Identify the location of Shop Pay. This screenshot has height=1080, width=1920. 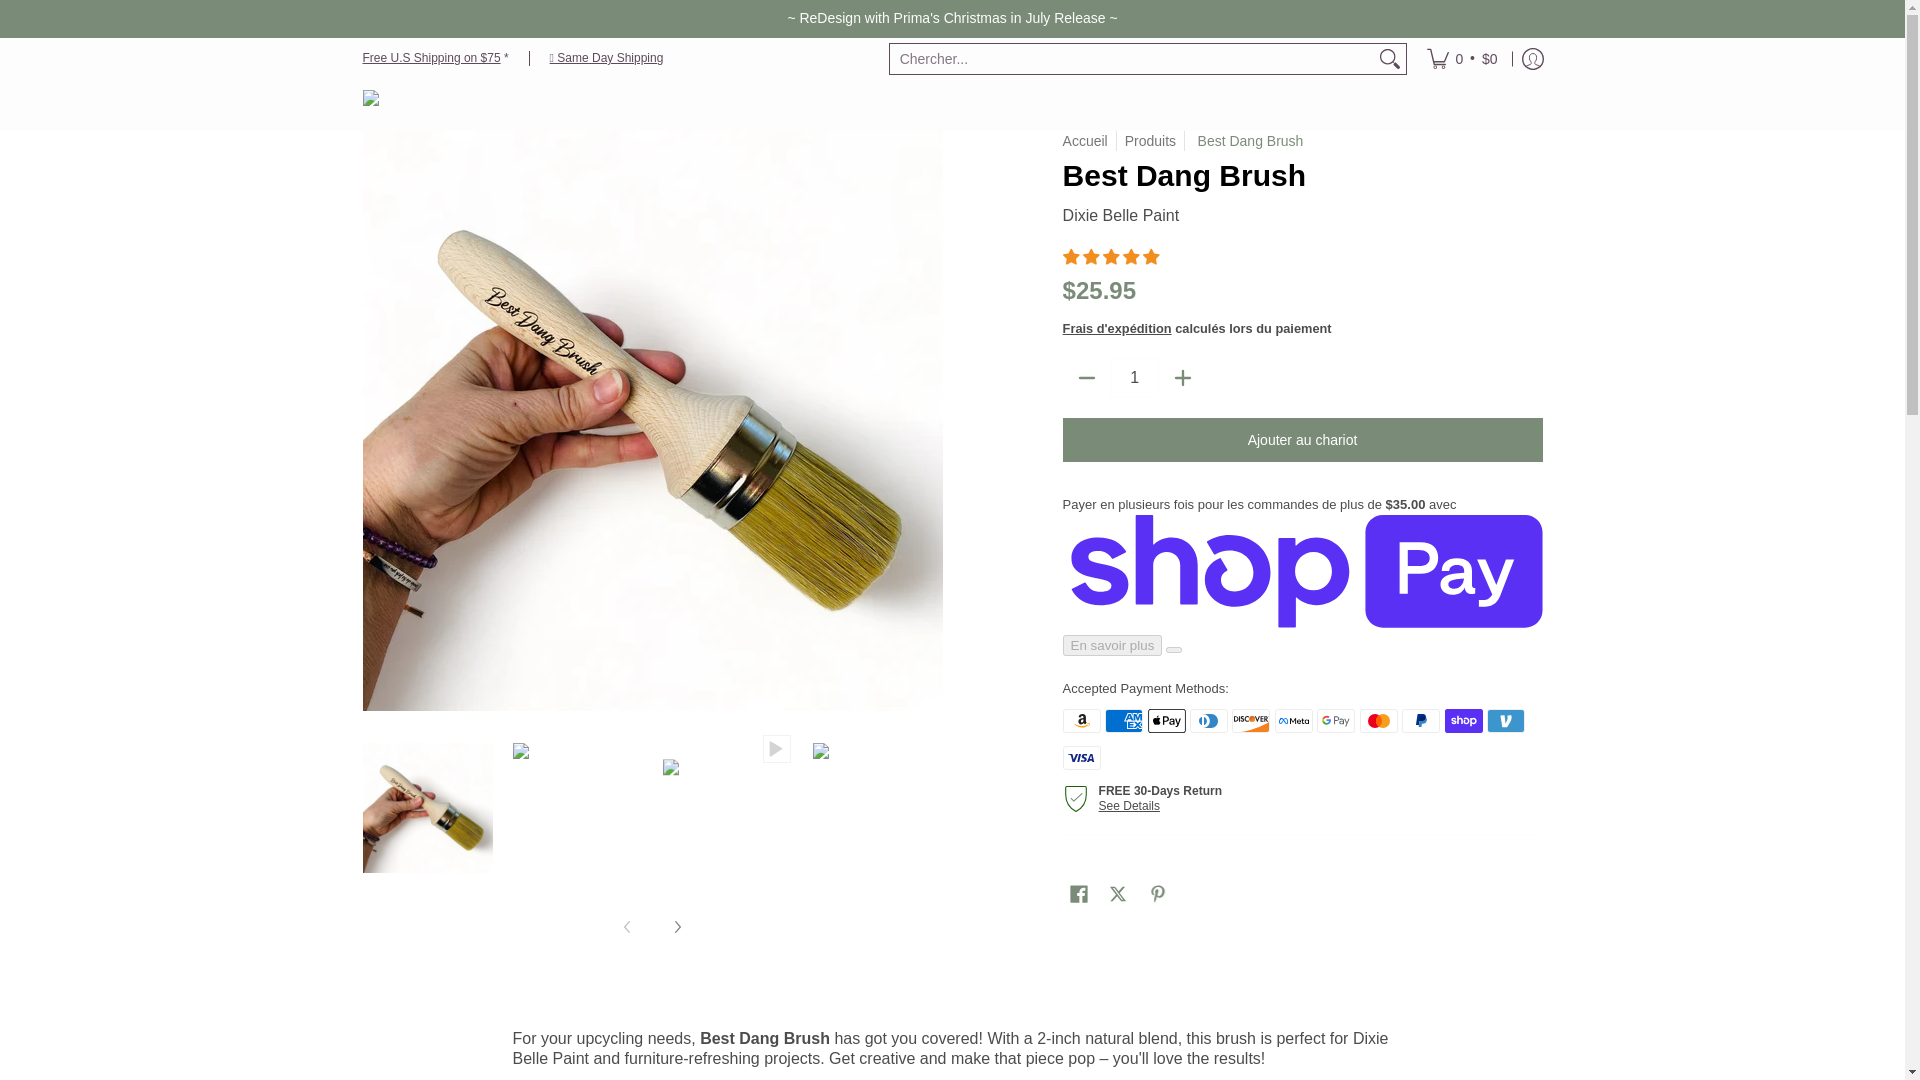
(1464, 720).